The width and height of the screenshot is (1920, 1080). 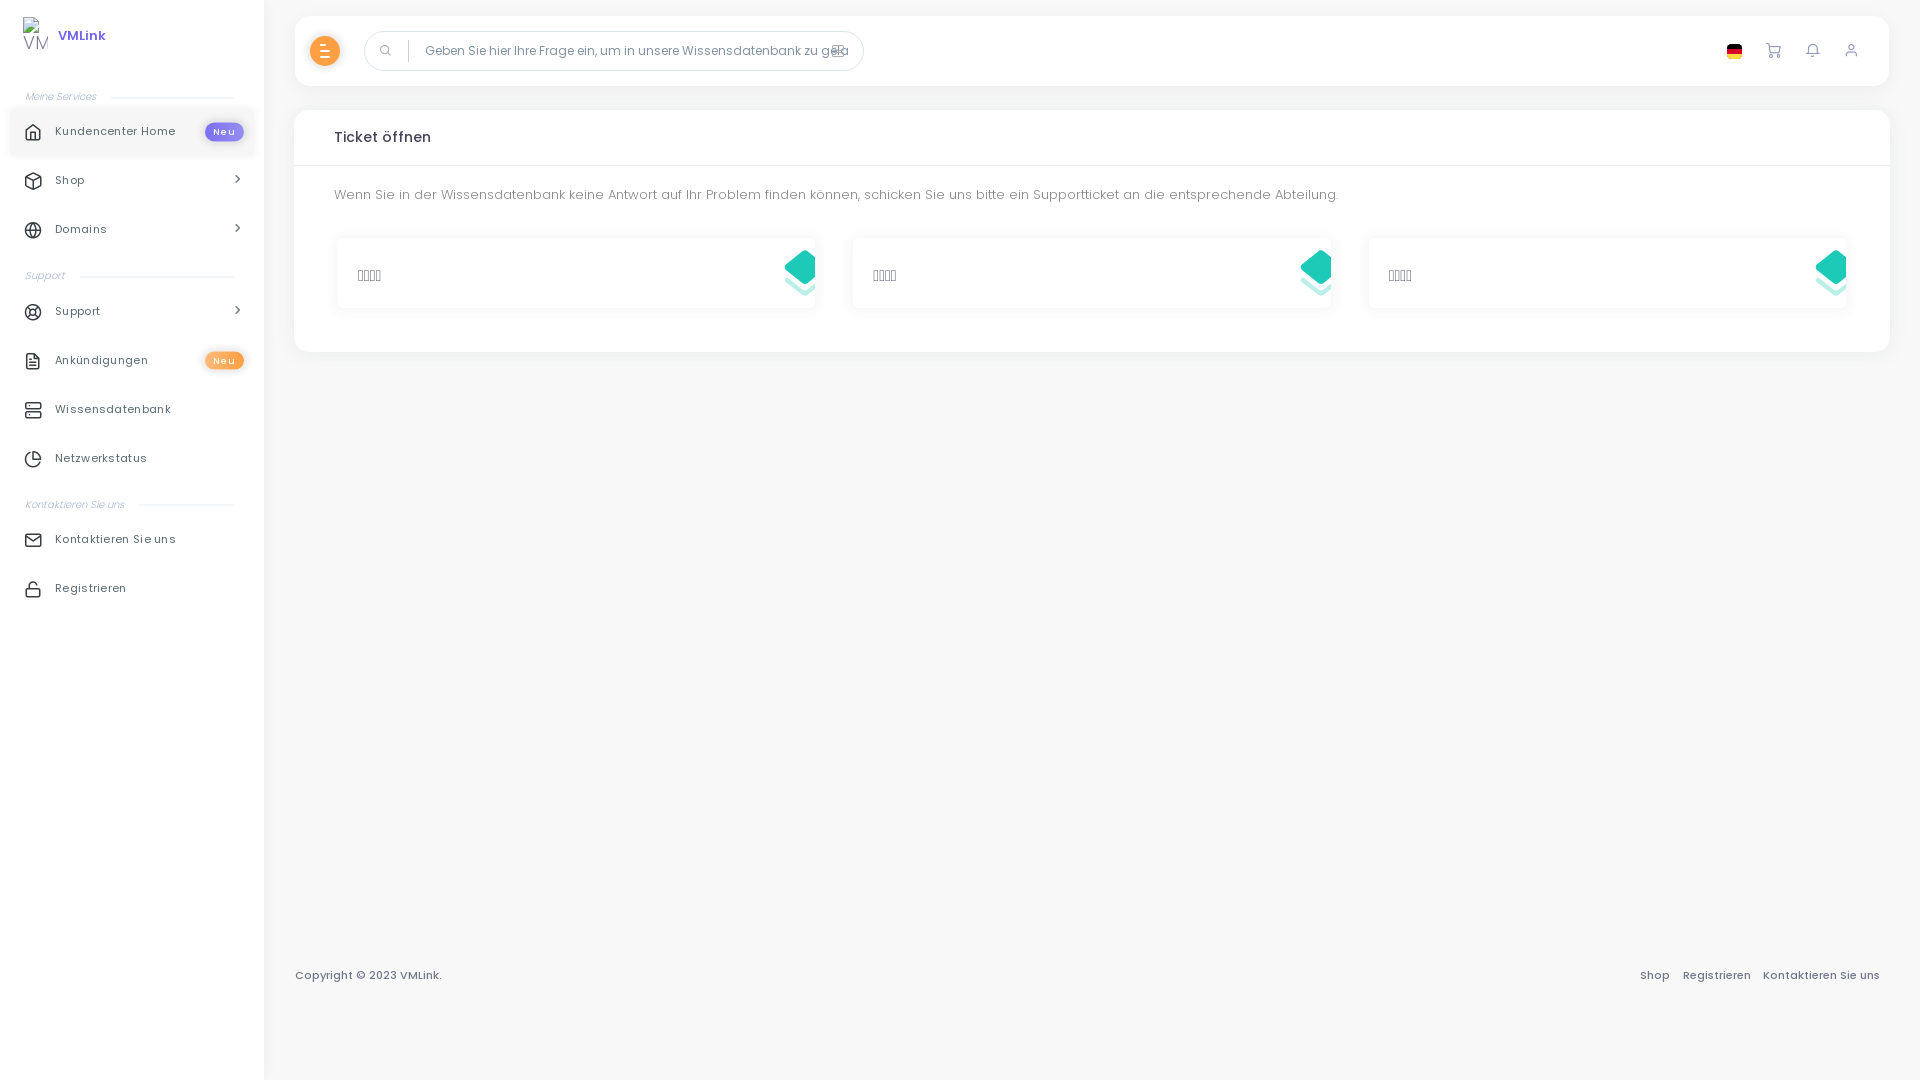 I want to click on Wissensdatenbank, so click(x=132, y=410).